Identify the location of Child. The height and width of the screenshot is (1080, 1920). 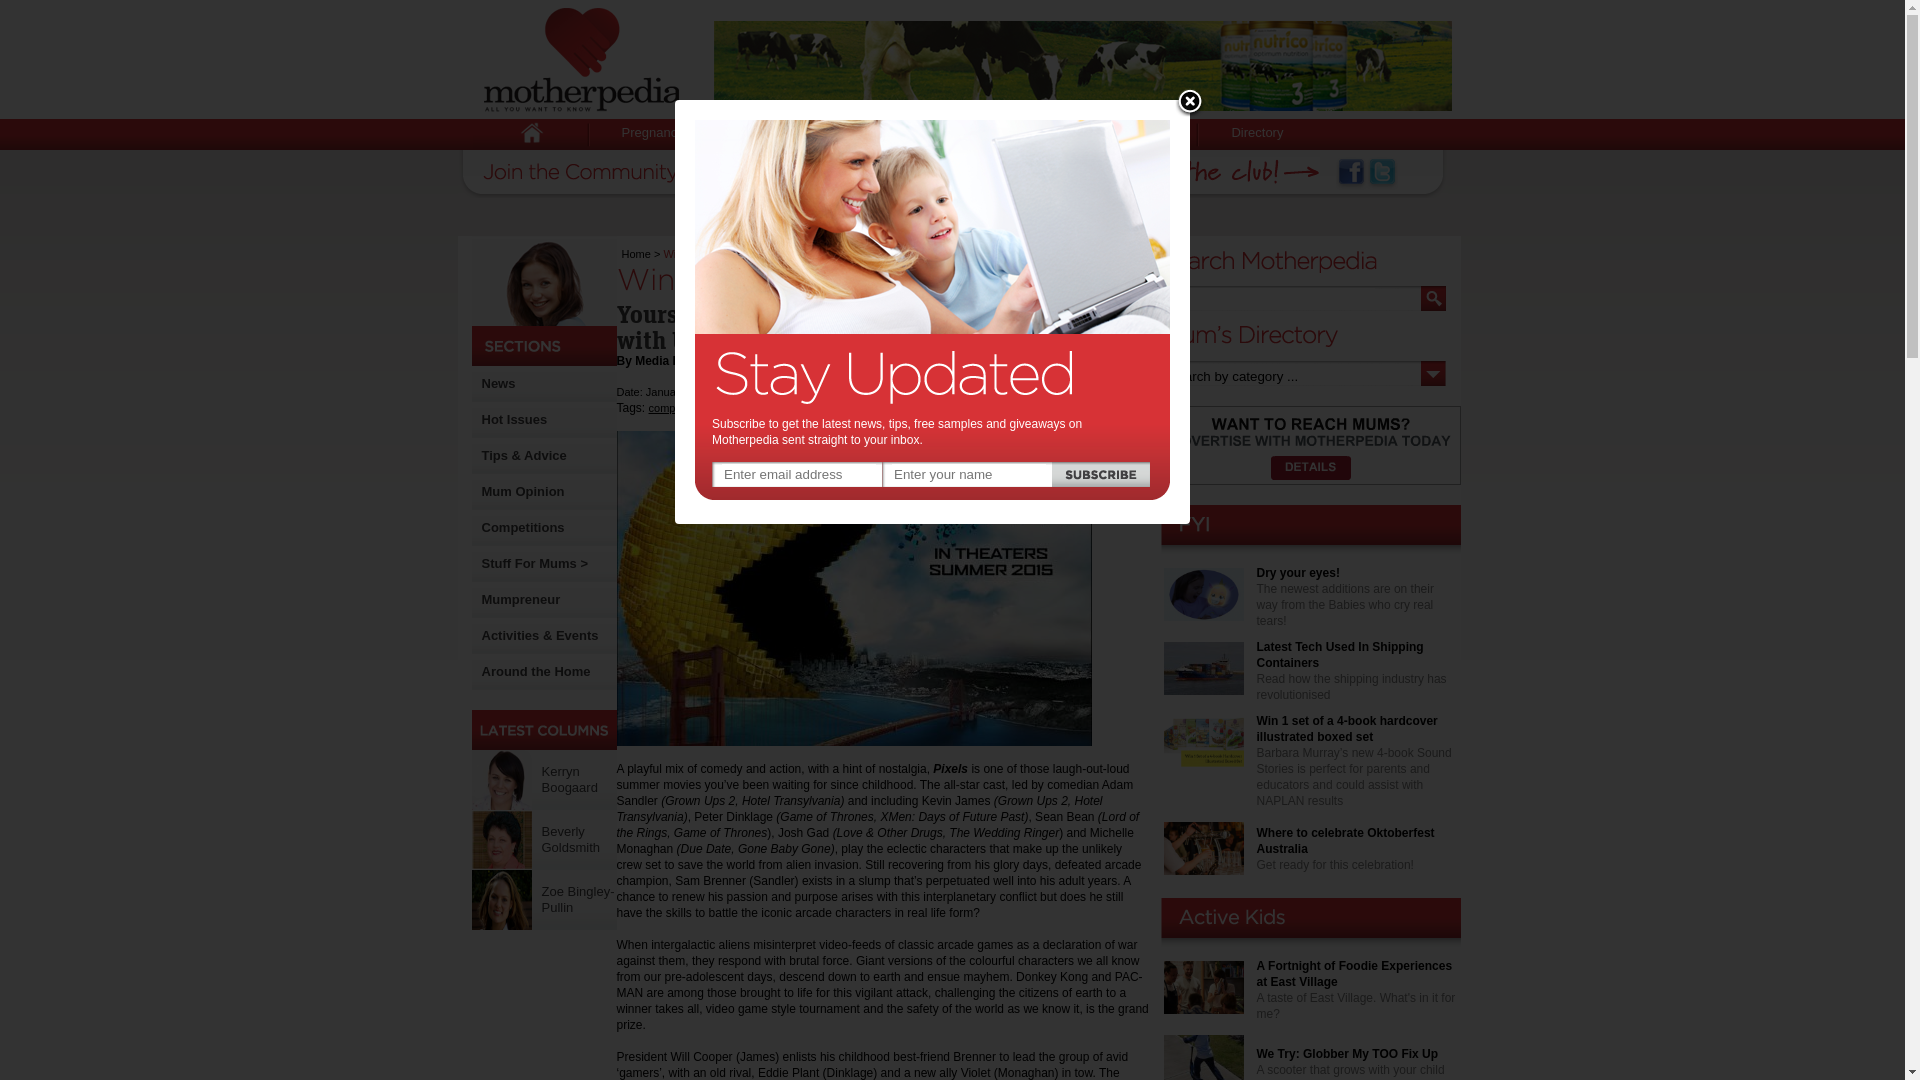
(868, 134).